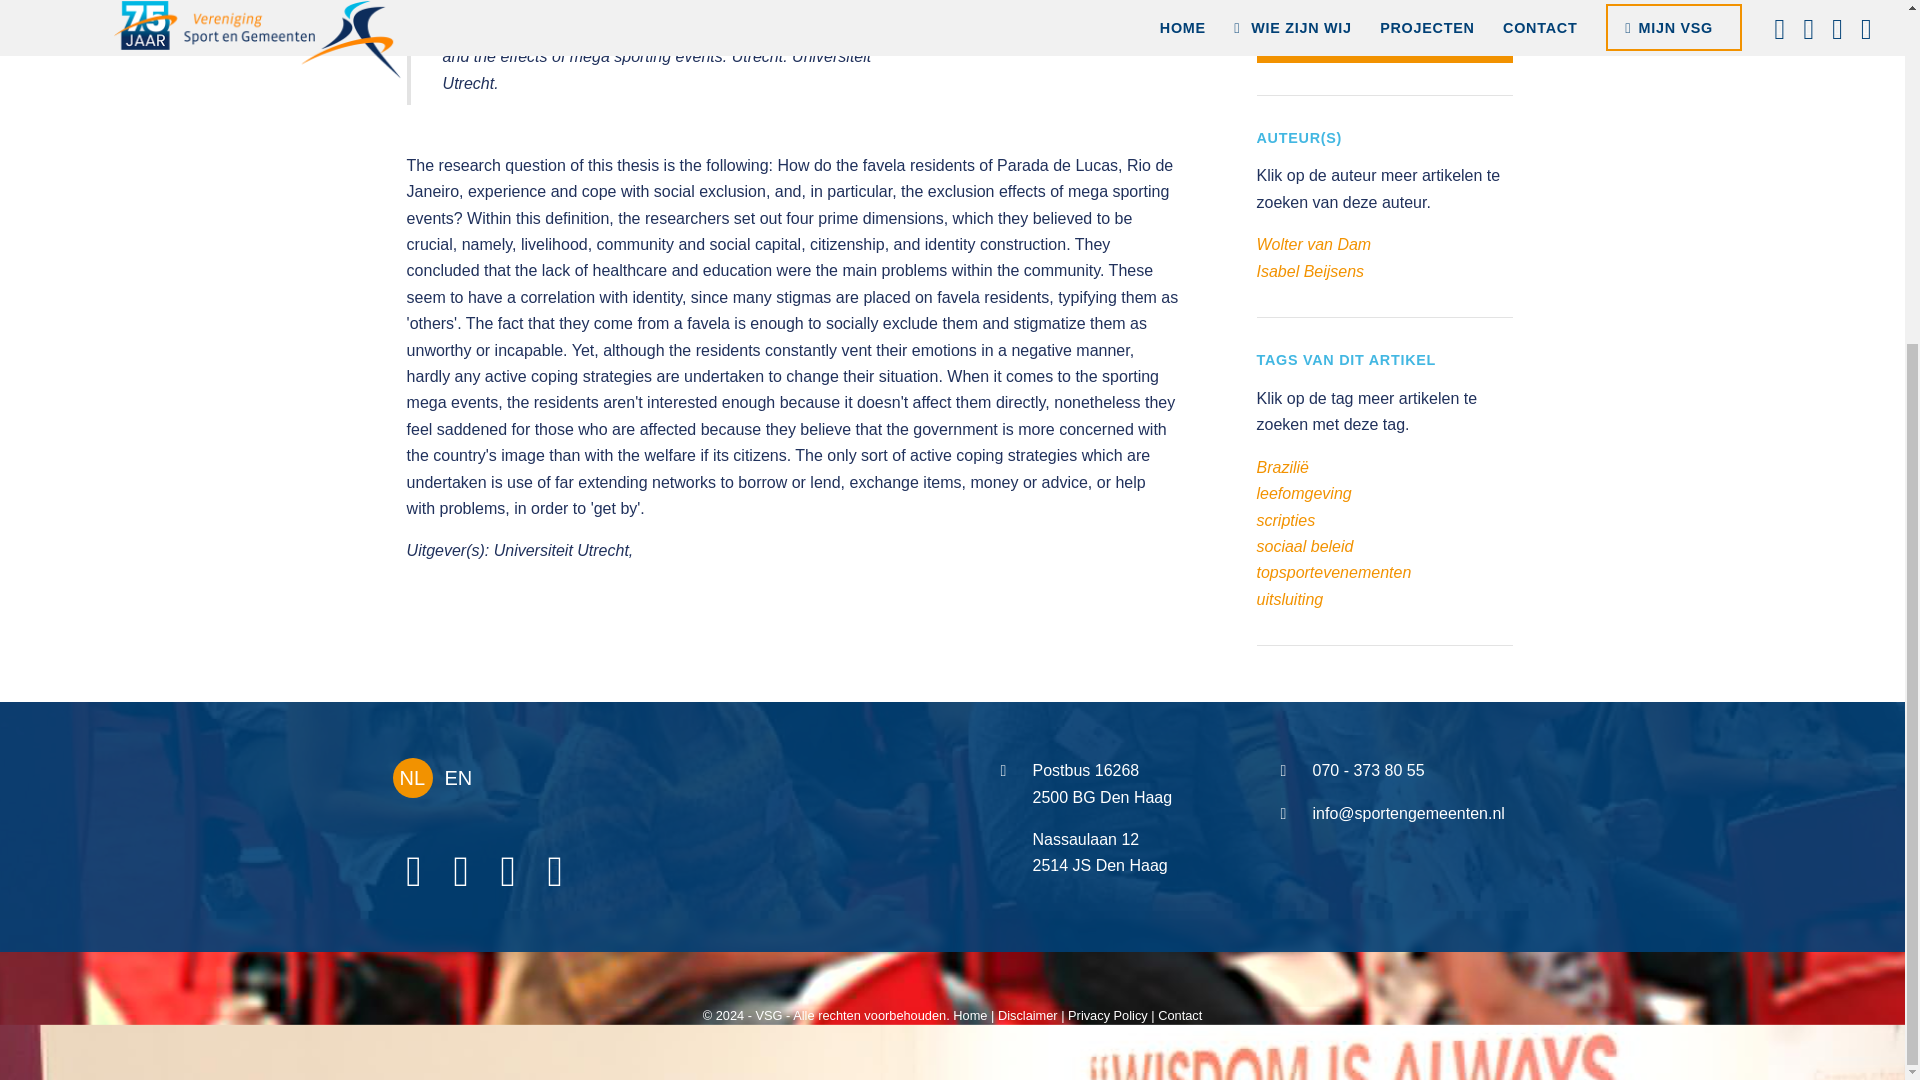  I want to click on Privacy Policy, so click(1108, 1014).